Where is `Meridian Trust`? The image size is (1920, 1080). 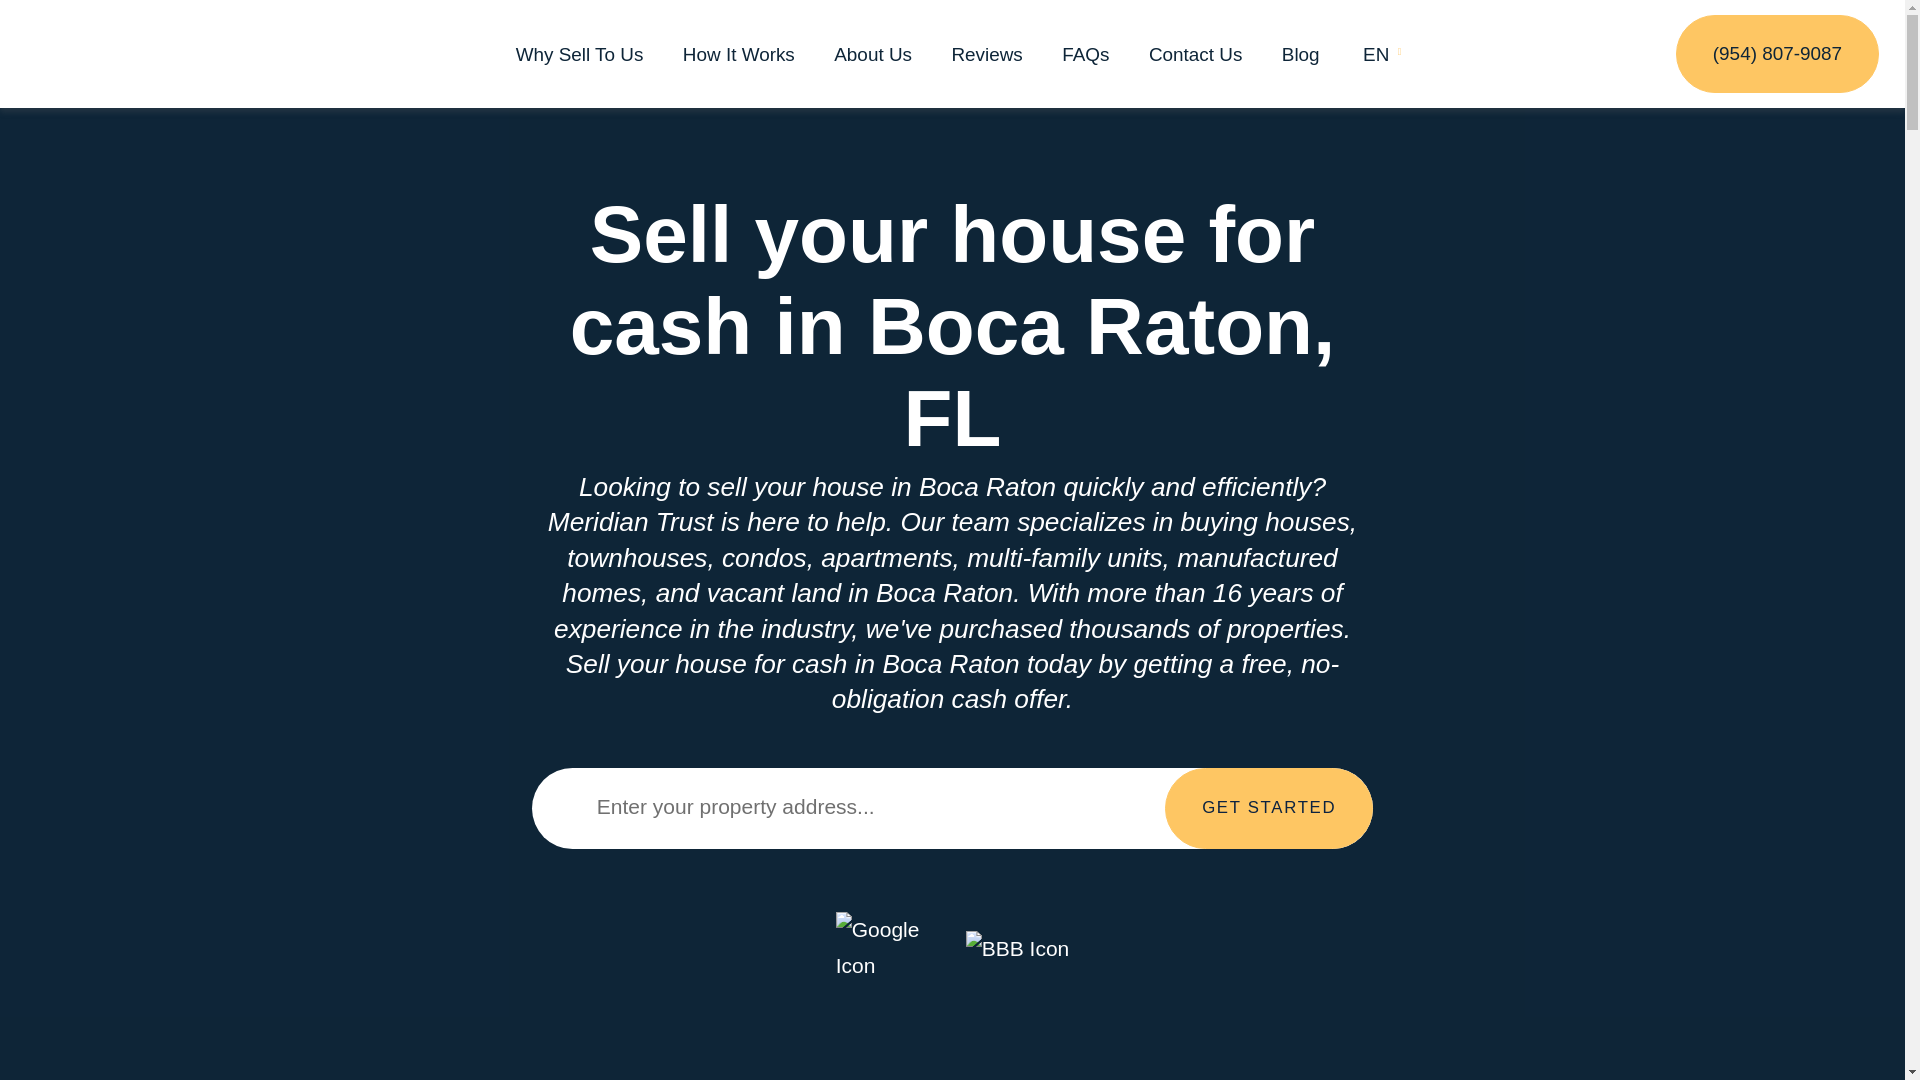 Meridian Trust is located at coordinates (154, 54).